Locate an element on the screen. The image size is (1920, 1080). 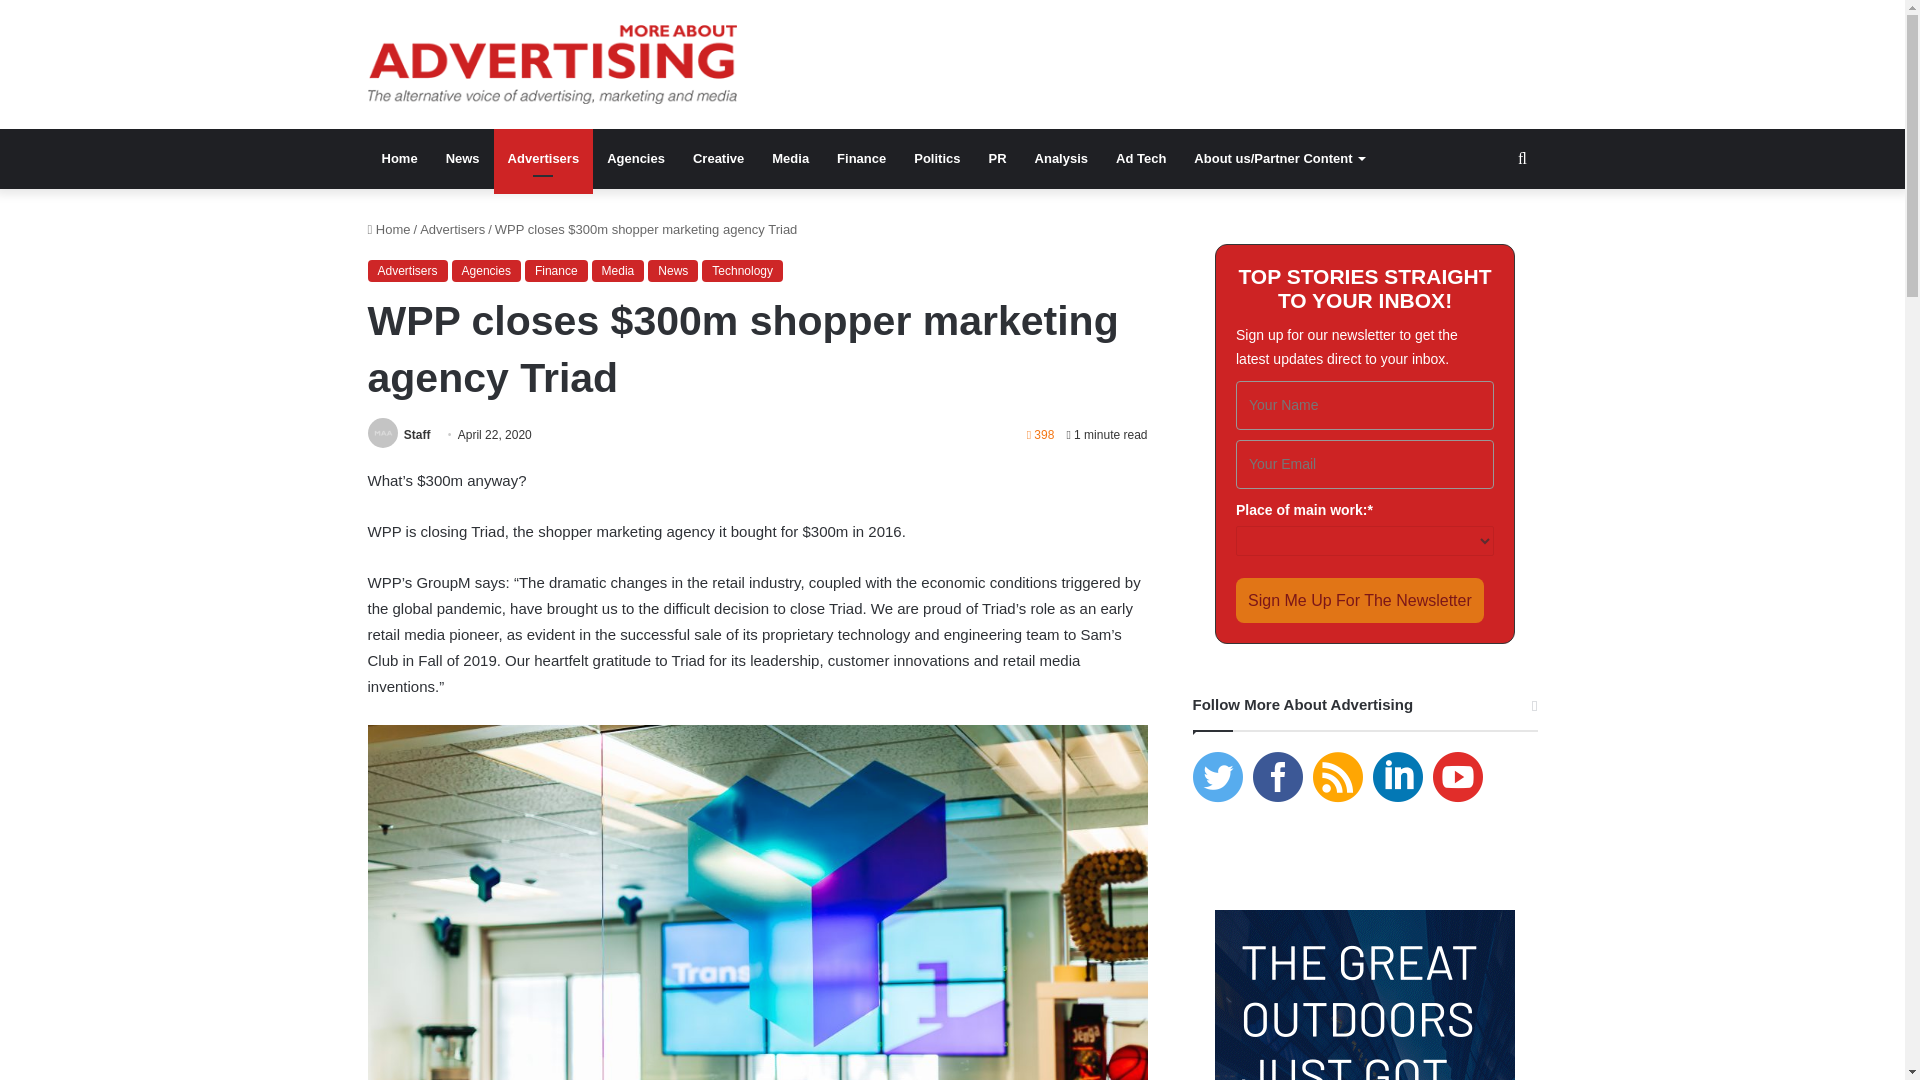
Staff is located at coordinates (416, 434).